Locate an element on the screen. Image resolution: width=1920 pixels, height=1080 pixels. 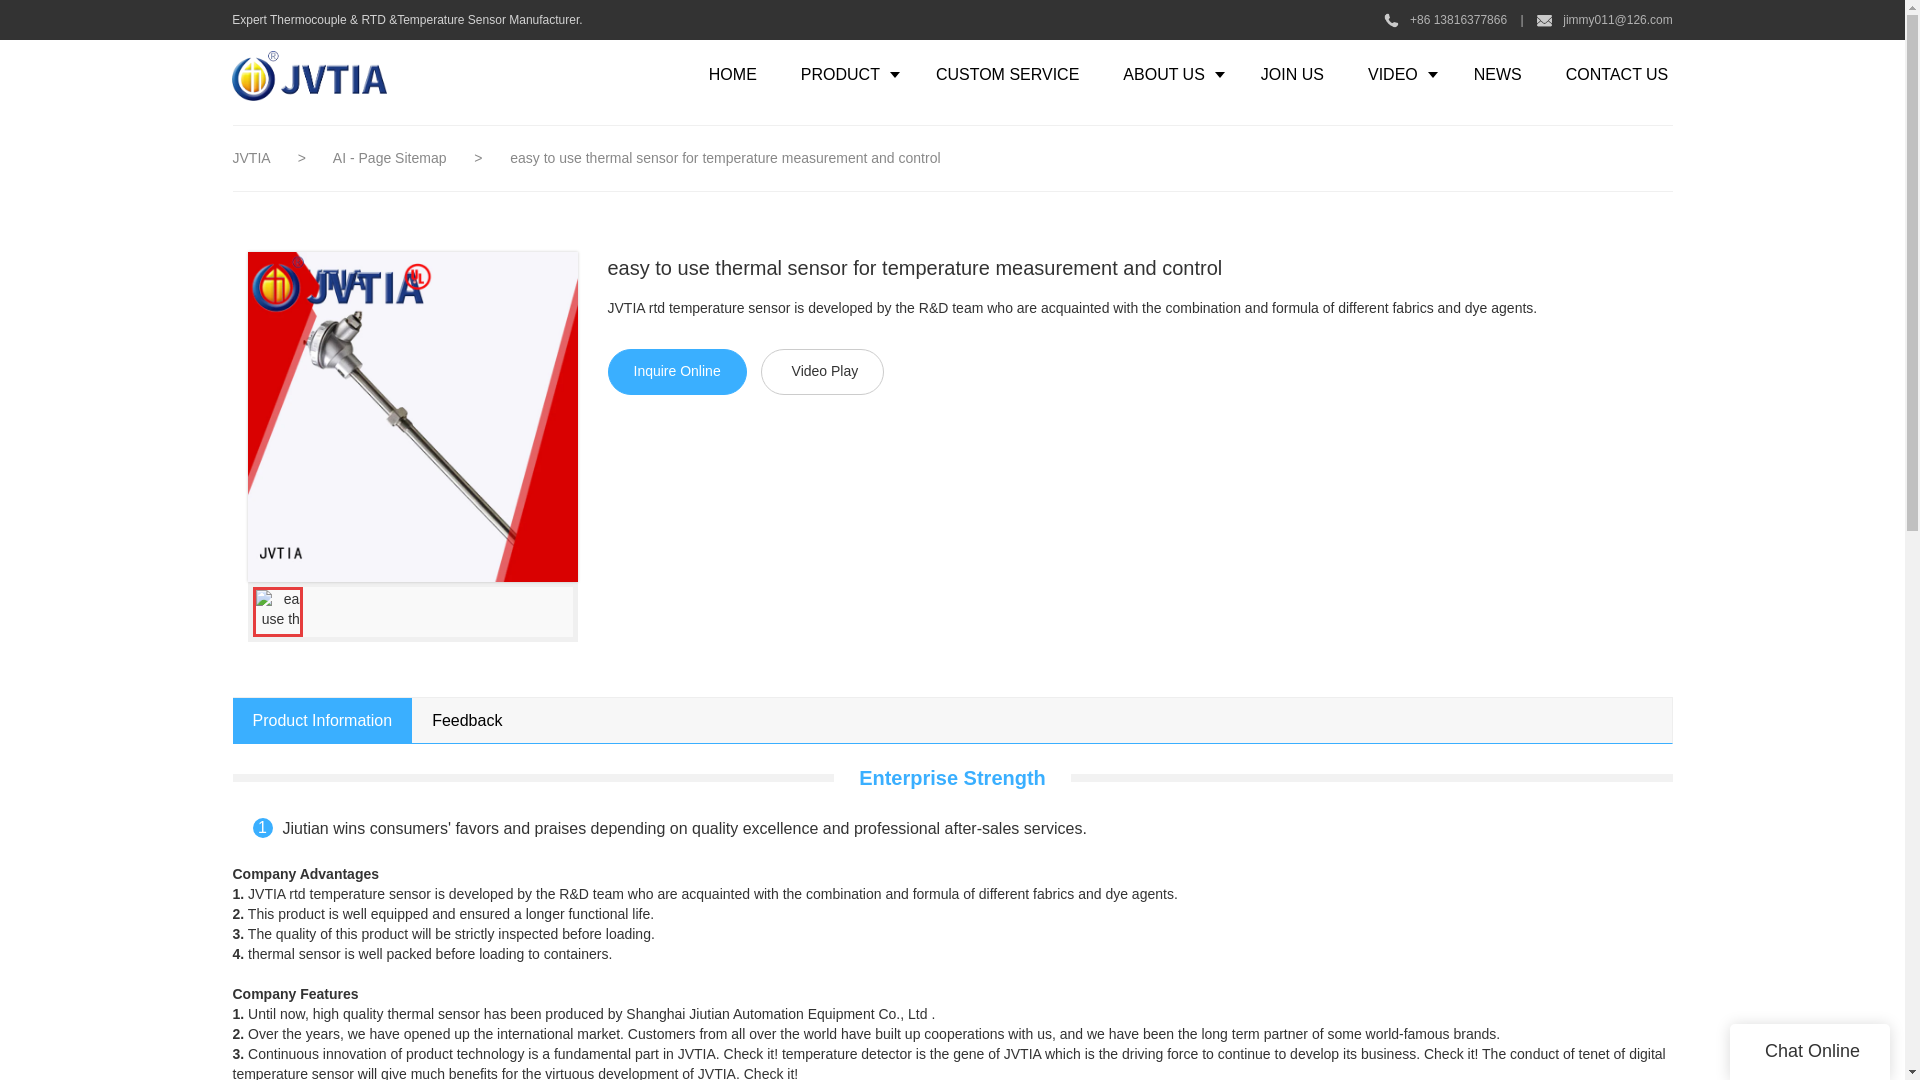
JOIN US is located at coordinates (1292, 74).